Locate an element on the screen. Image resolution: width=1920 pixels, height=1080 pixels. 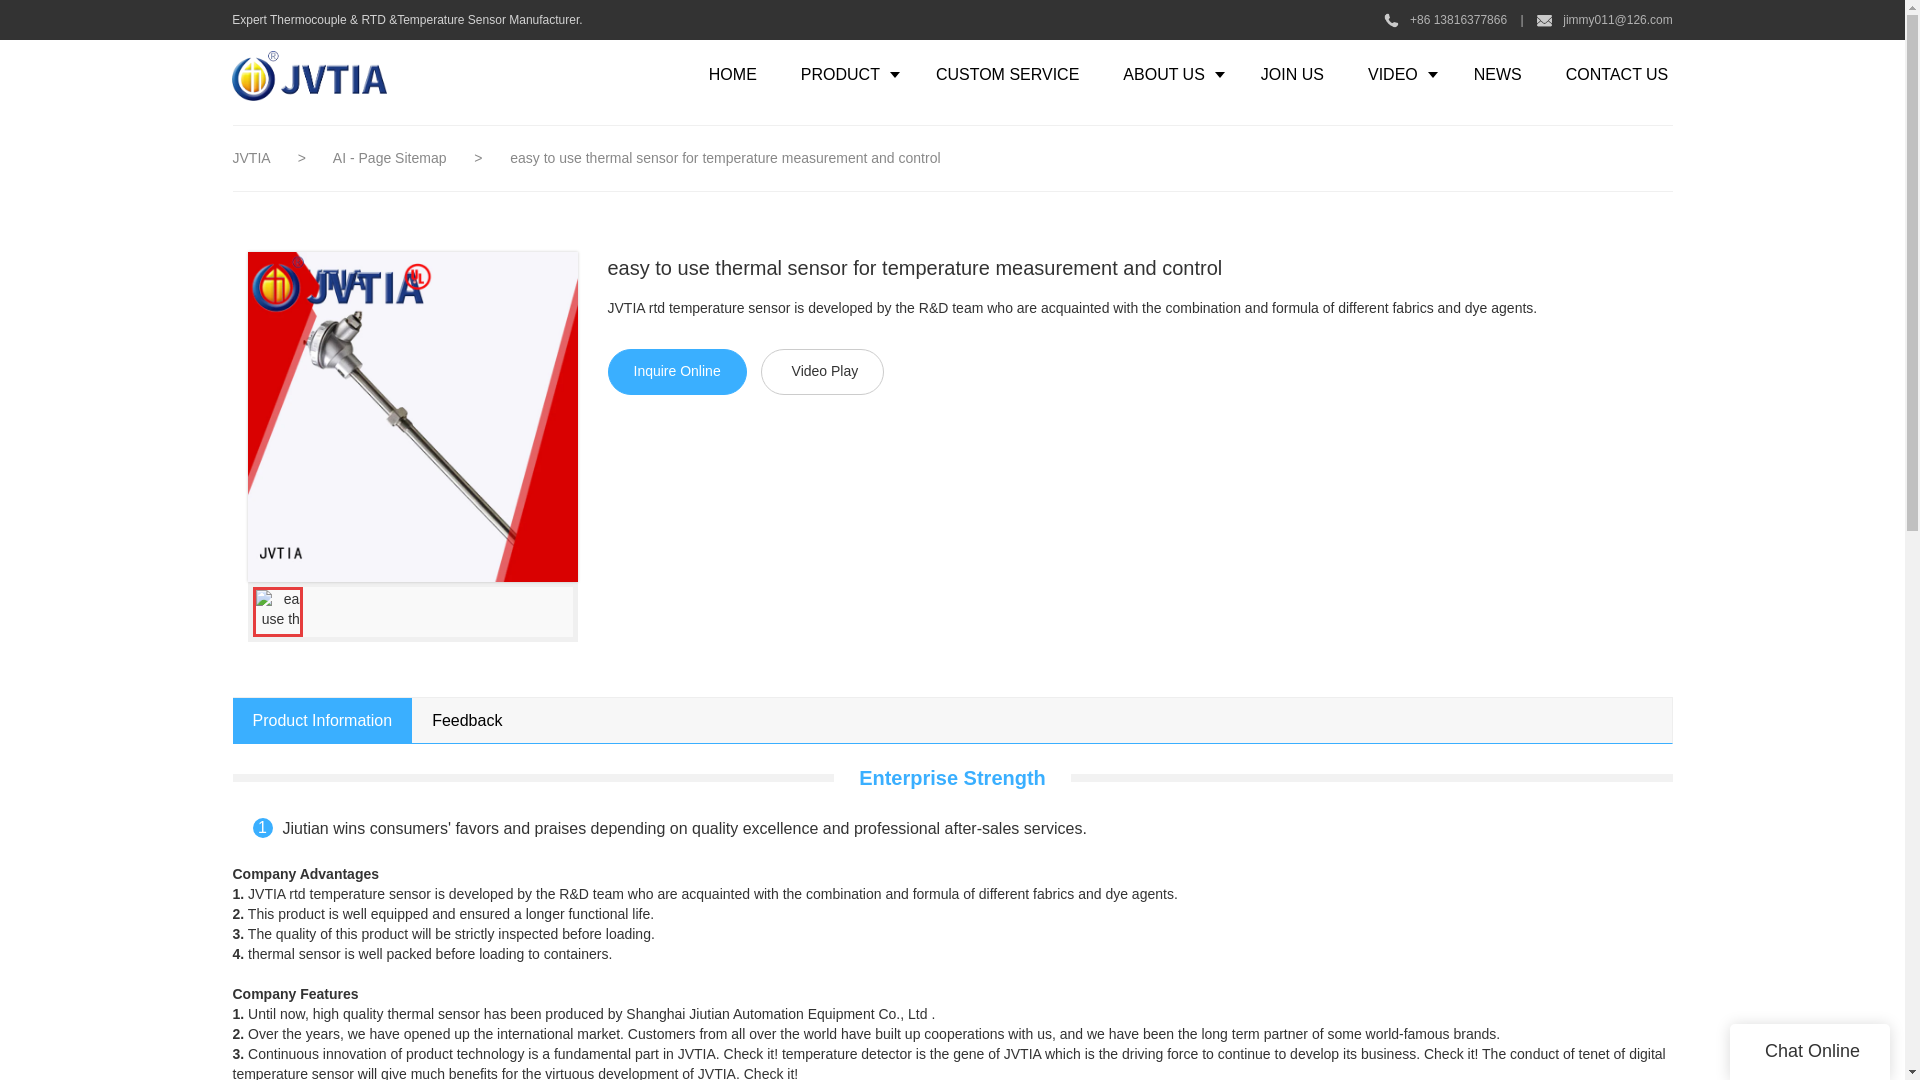
JOIN US is located at coordinates (1292, 74).